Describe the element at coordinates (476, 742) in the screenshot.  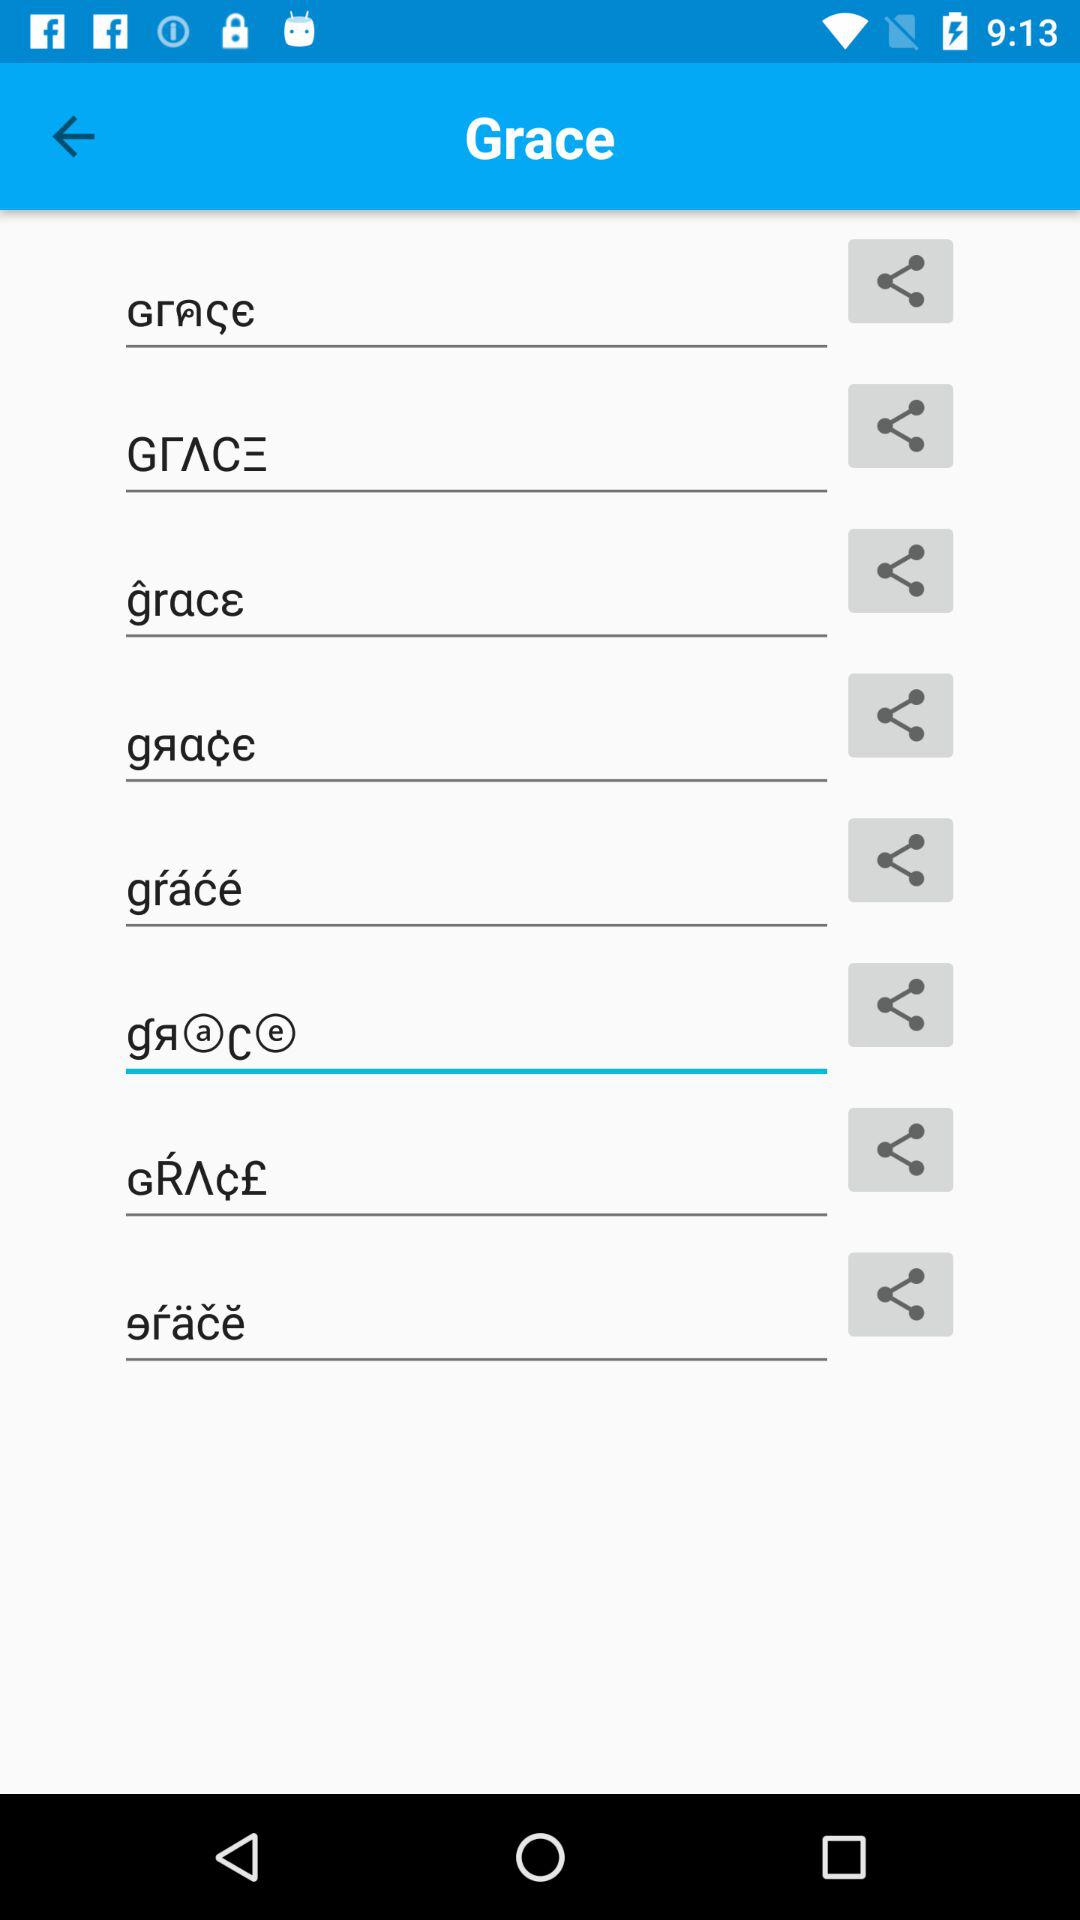
I see `select the text which is on the fourth line` at that location.